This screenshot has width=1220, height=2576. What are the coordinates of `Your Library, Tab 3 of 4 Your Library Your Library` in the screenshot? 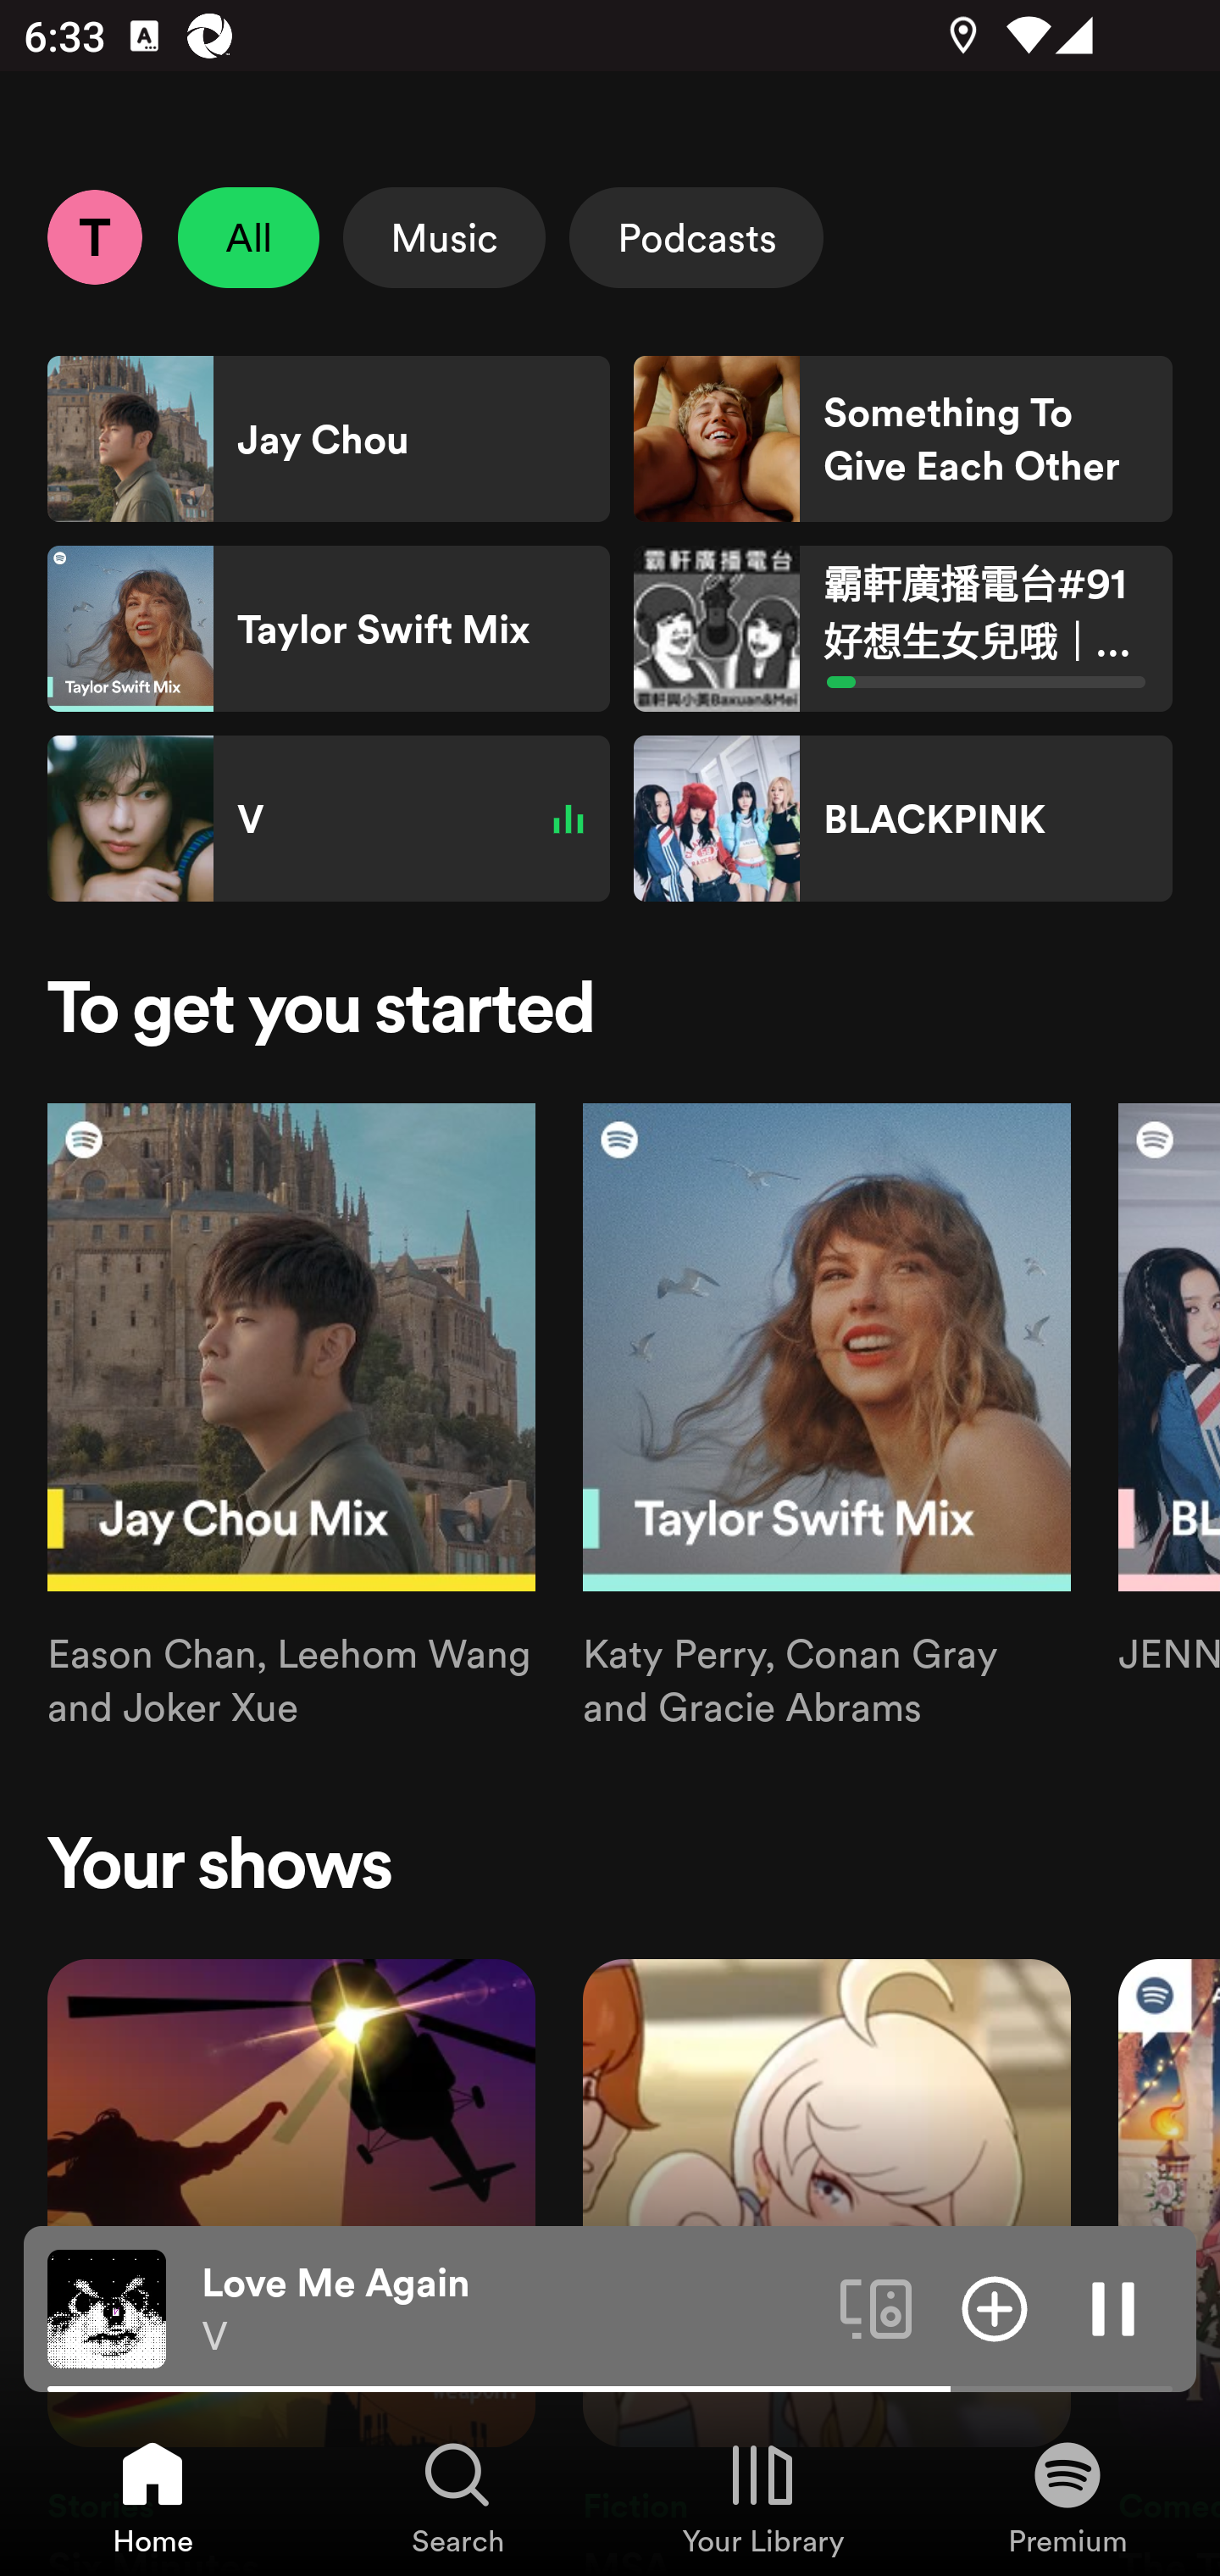 It's located at (762, 2496).